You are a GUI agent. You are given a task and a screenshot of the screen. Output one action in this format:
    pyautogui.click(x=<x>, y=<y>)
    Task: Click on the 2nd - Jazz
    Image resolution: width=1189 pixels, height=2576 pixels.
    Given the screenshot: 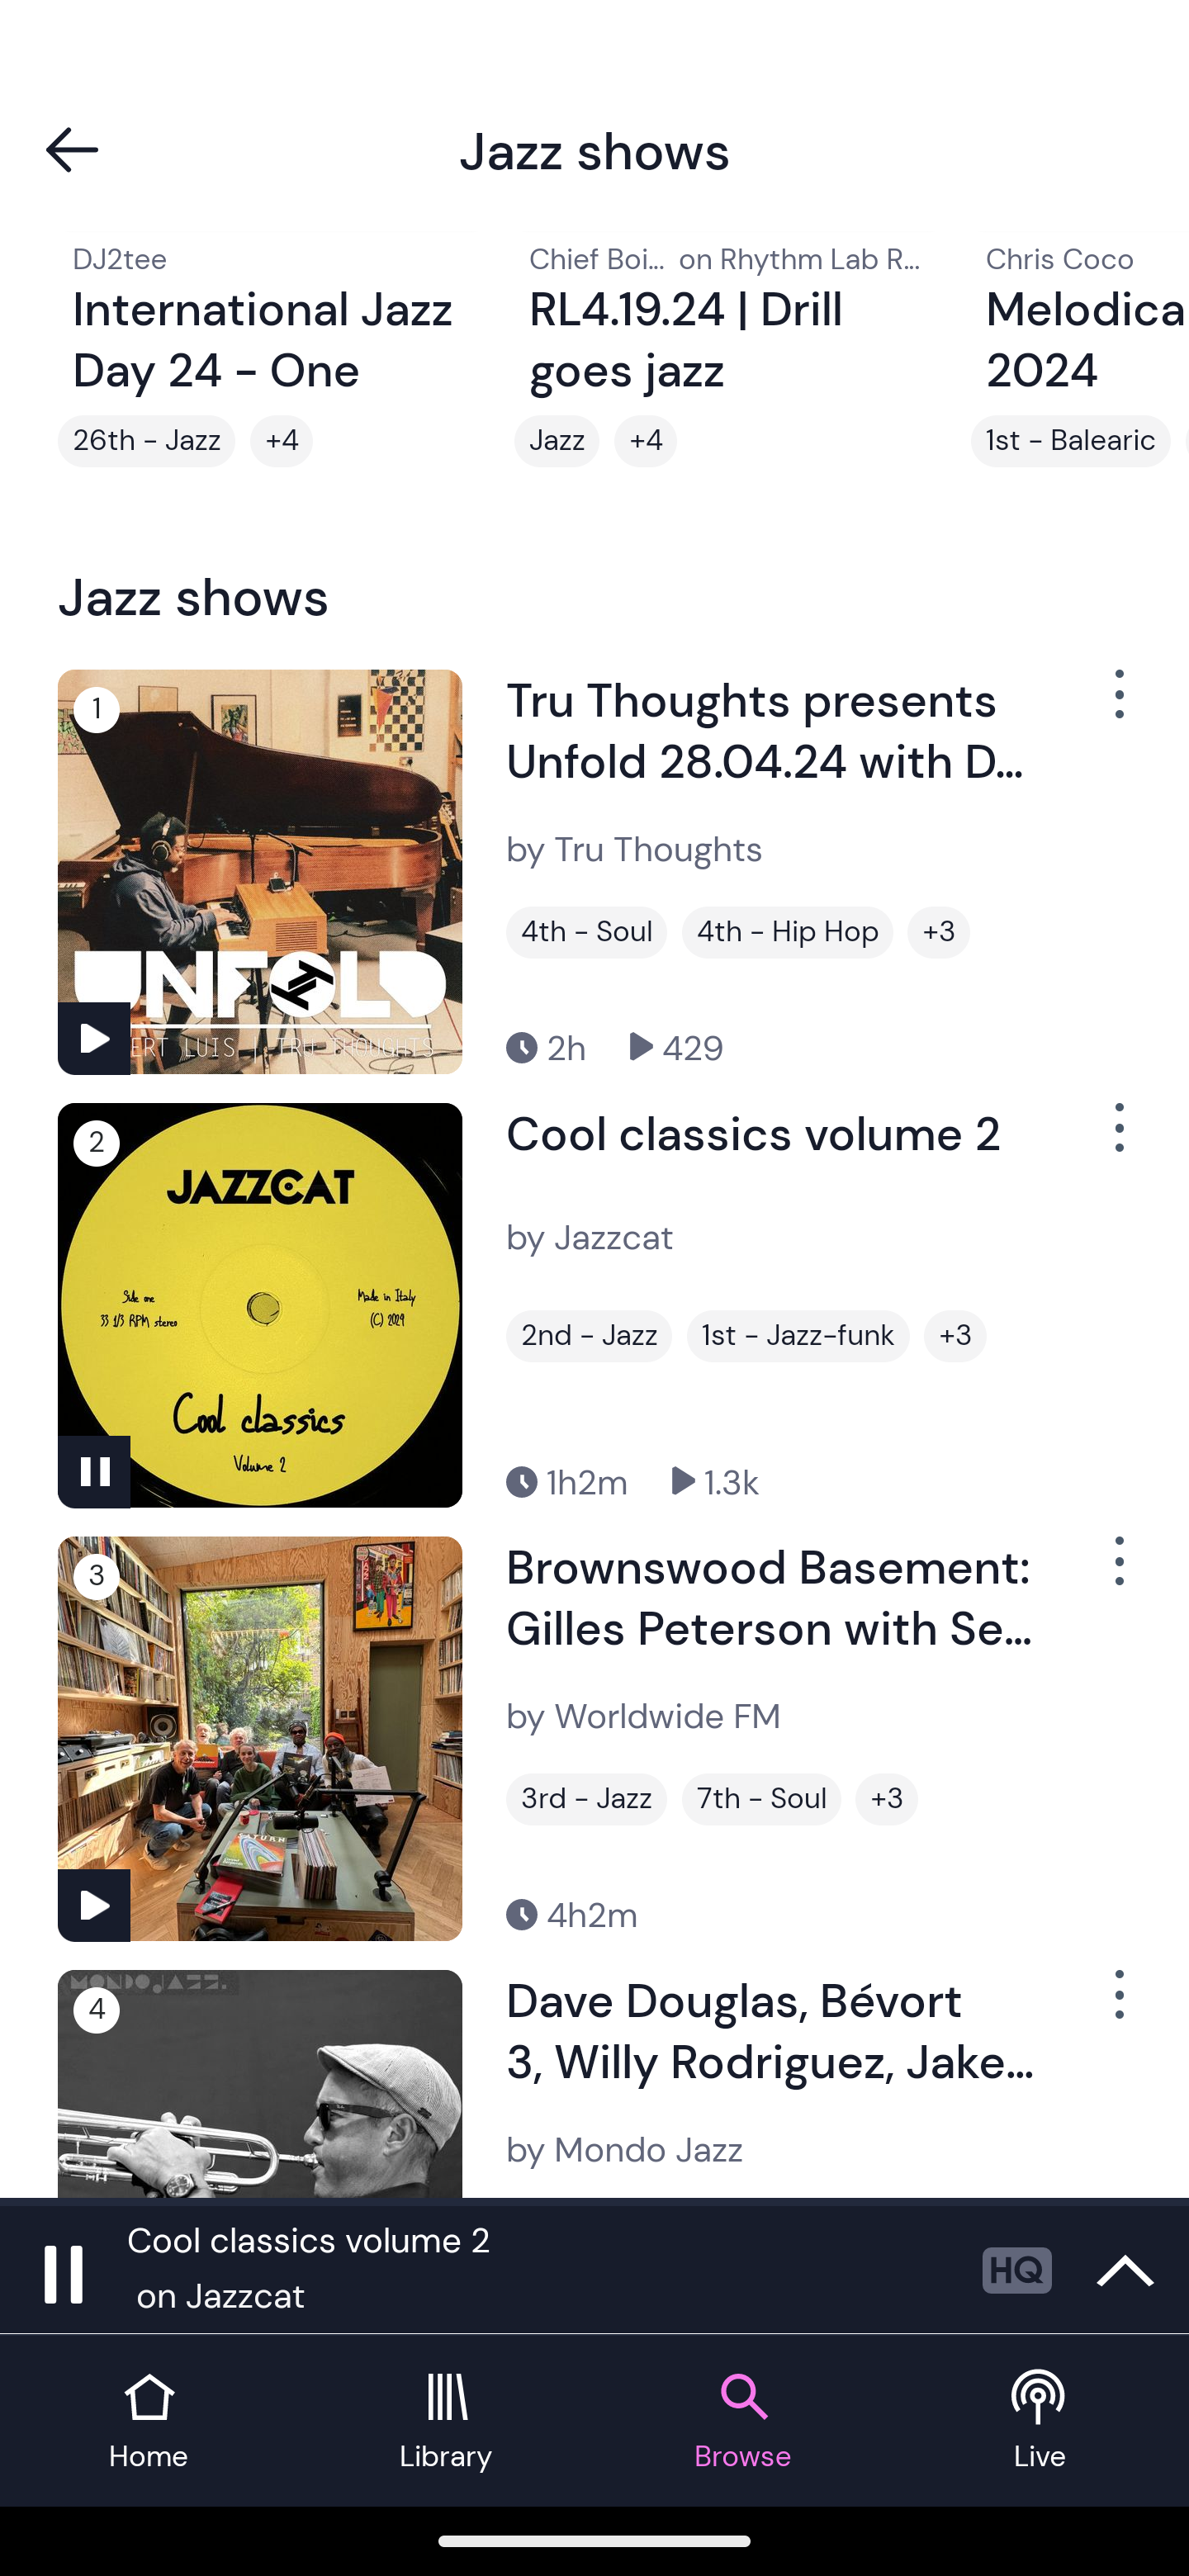 What is the action you would take?
    pyautogui.click(x=589, y=1337)
    